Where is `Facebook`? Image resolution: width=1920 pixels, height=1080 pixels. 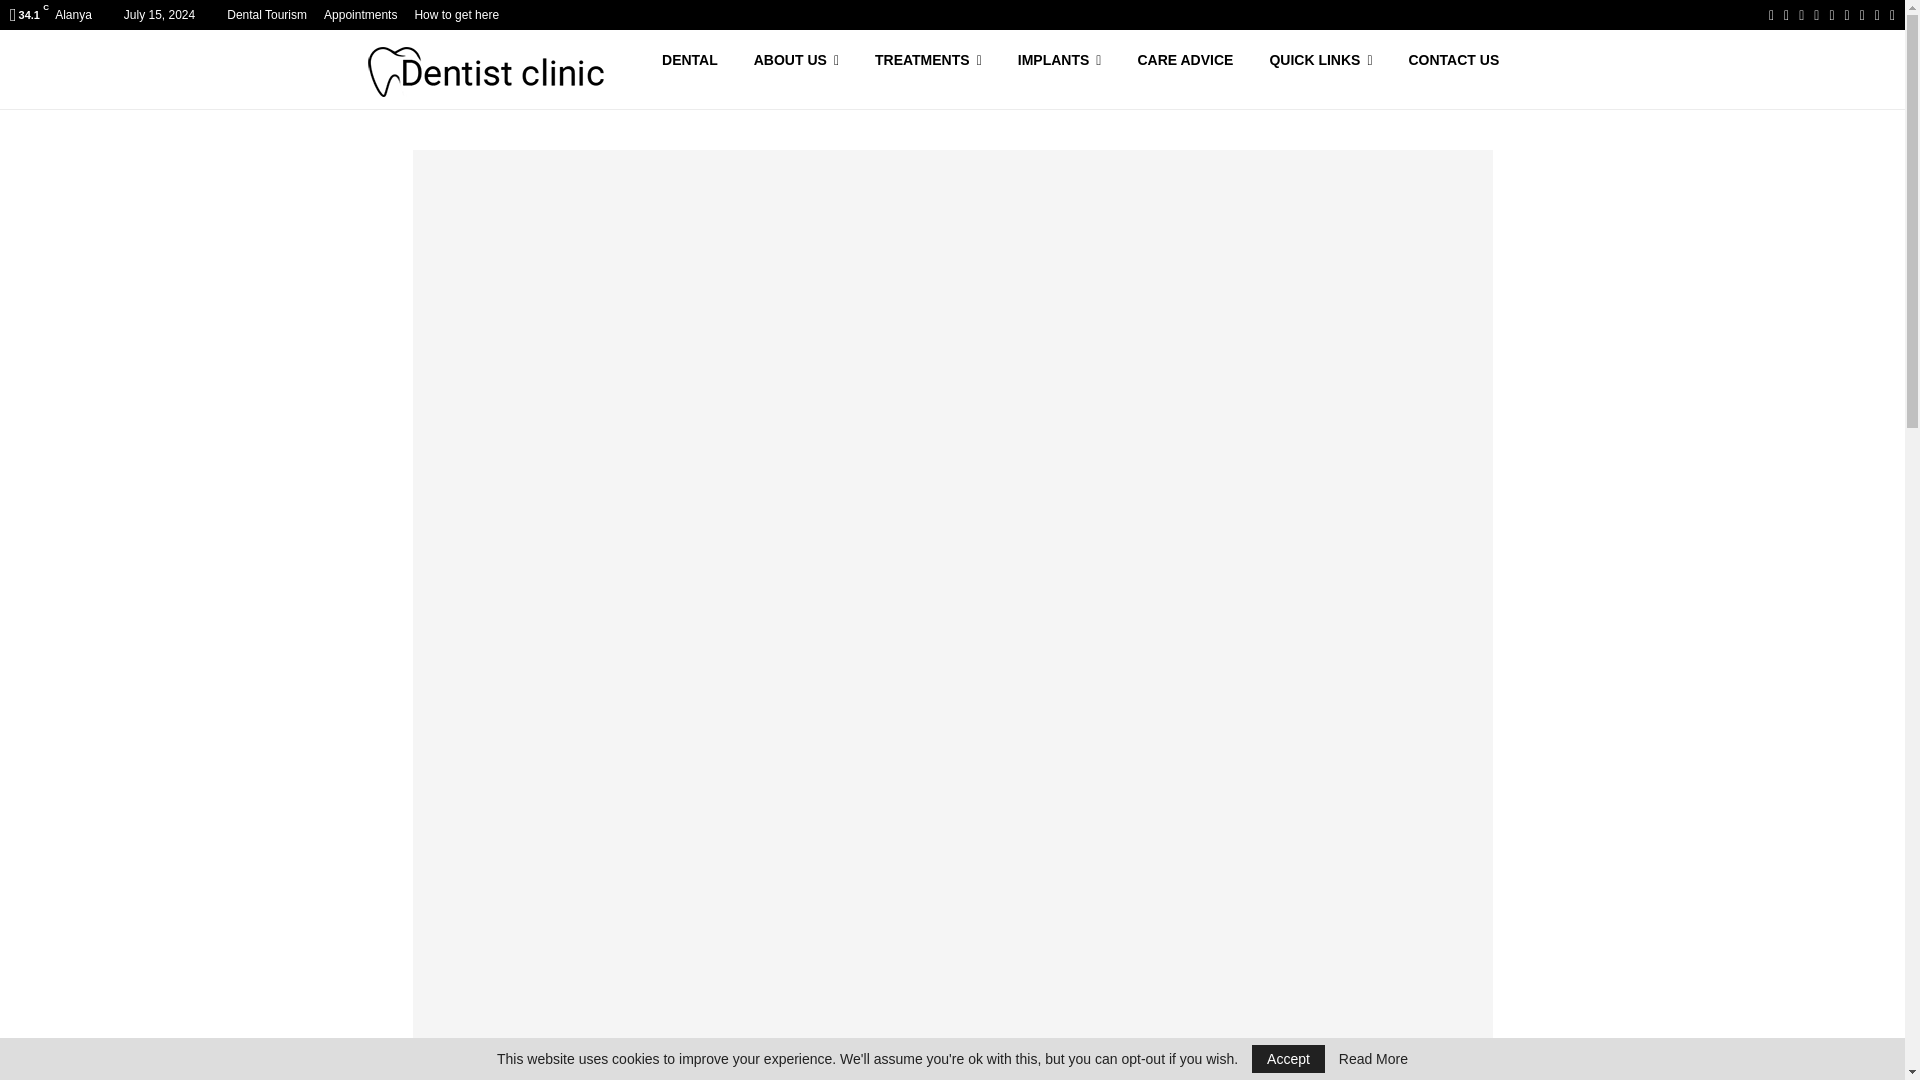
Facebook is located at coordinates (1771, 15).